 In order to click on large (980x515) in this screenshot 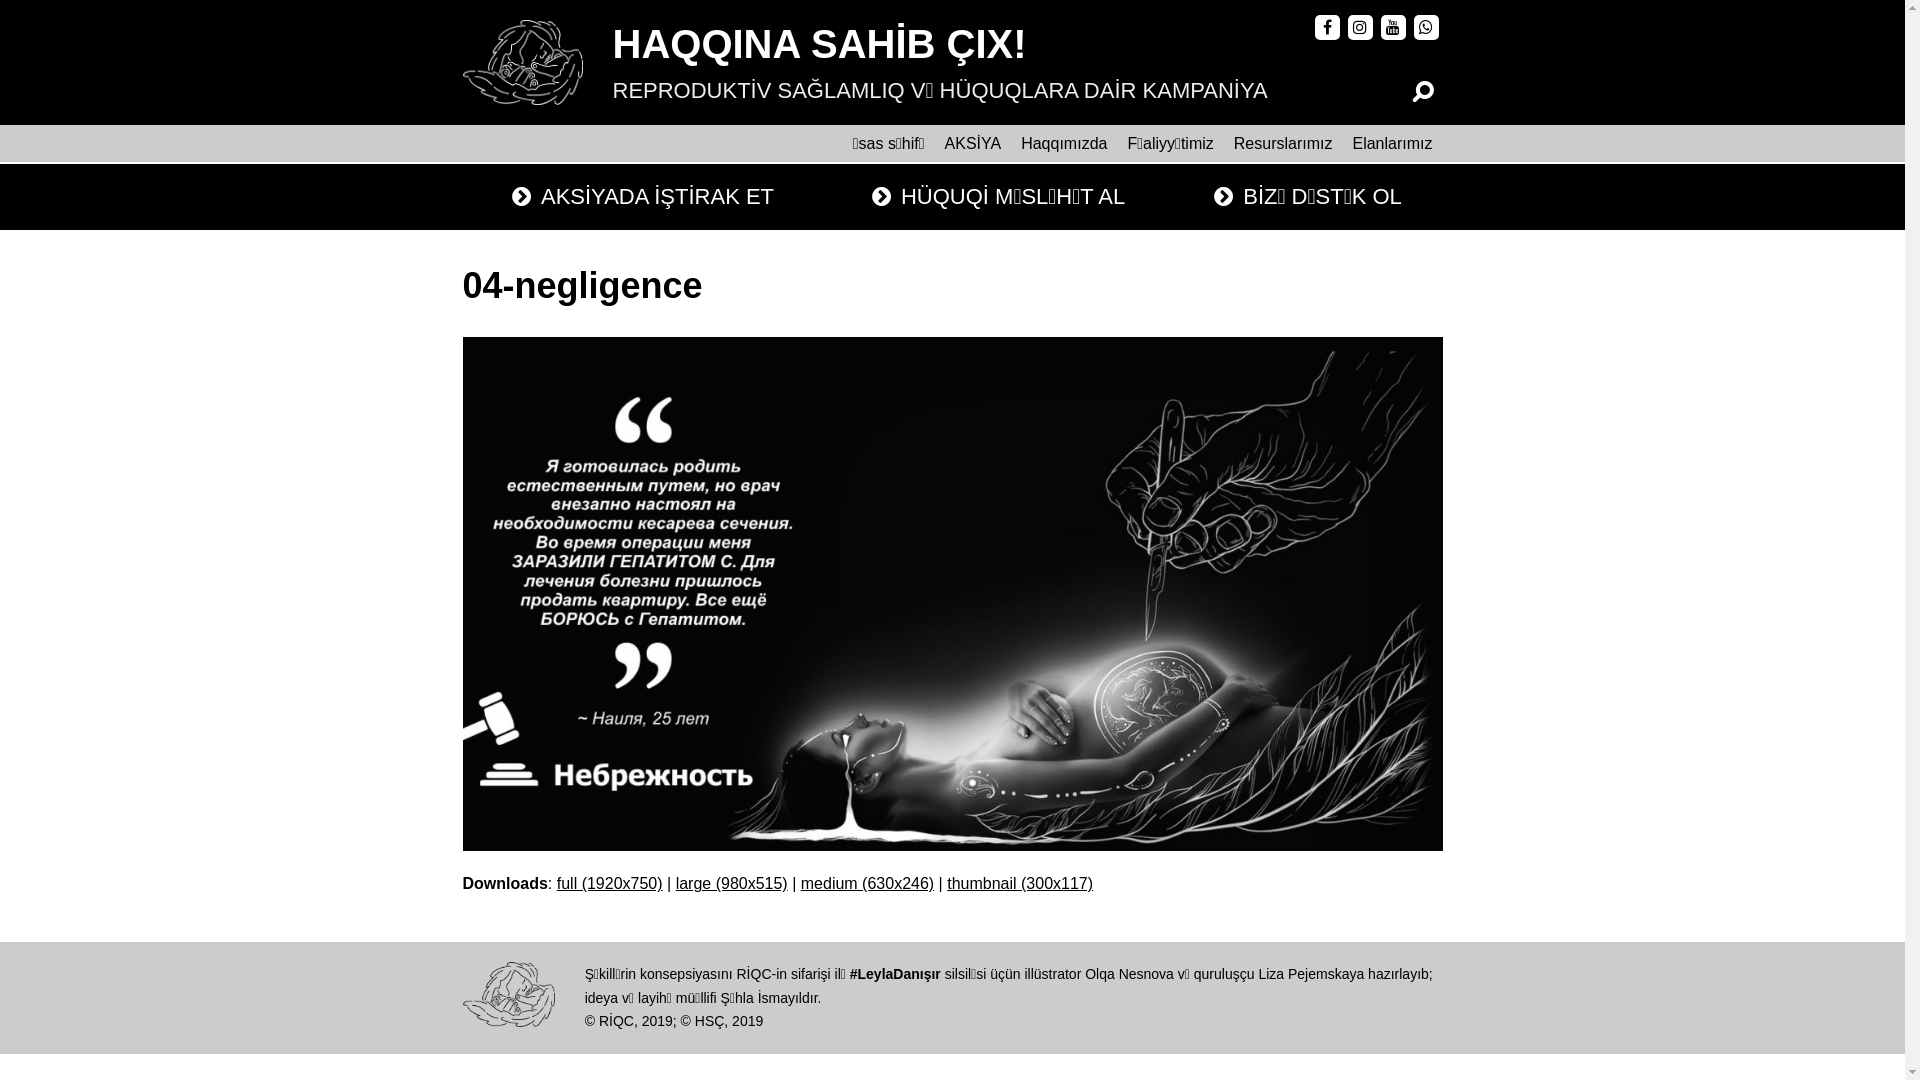, I will do `click(732, 884)`.